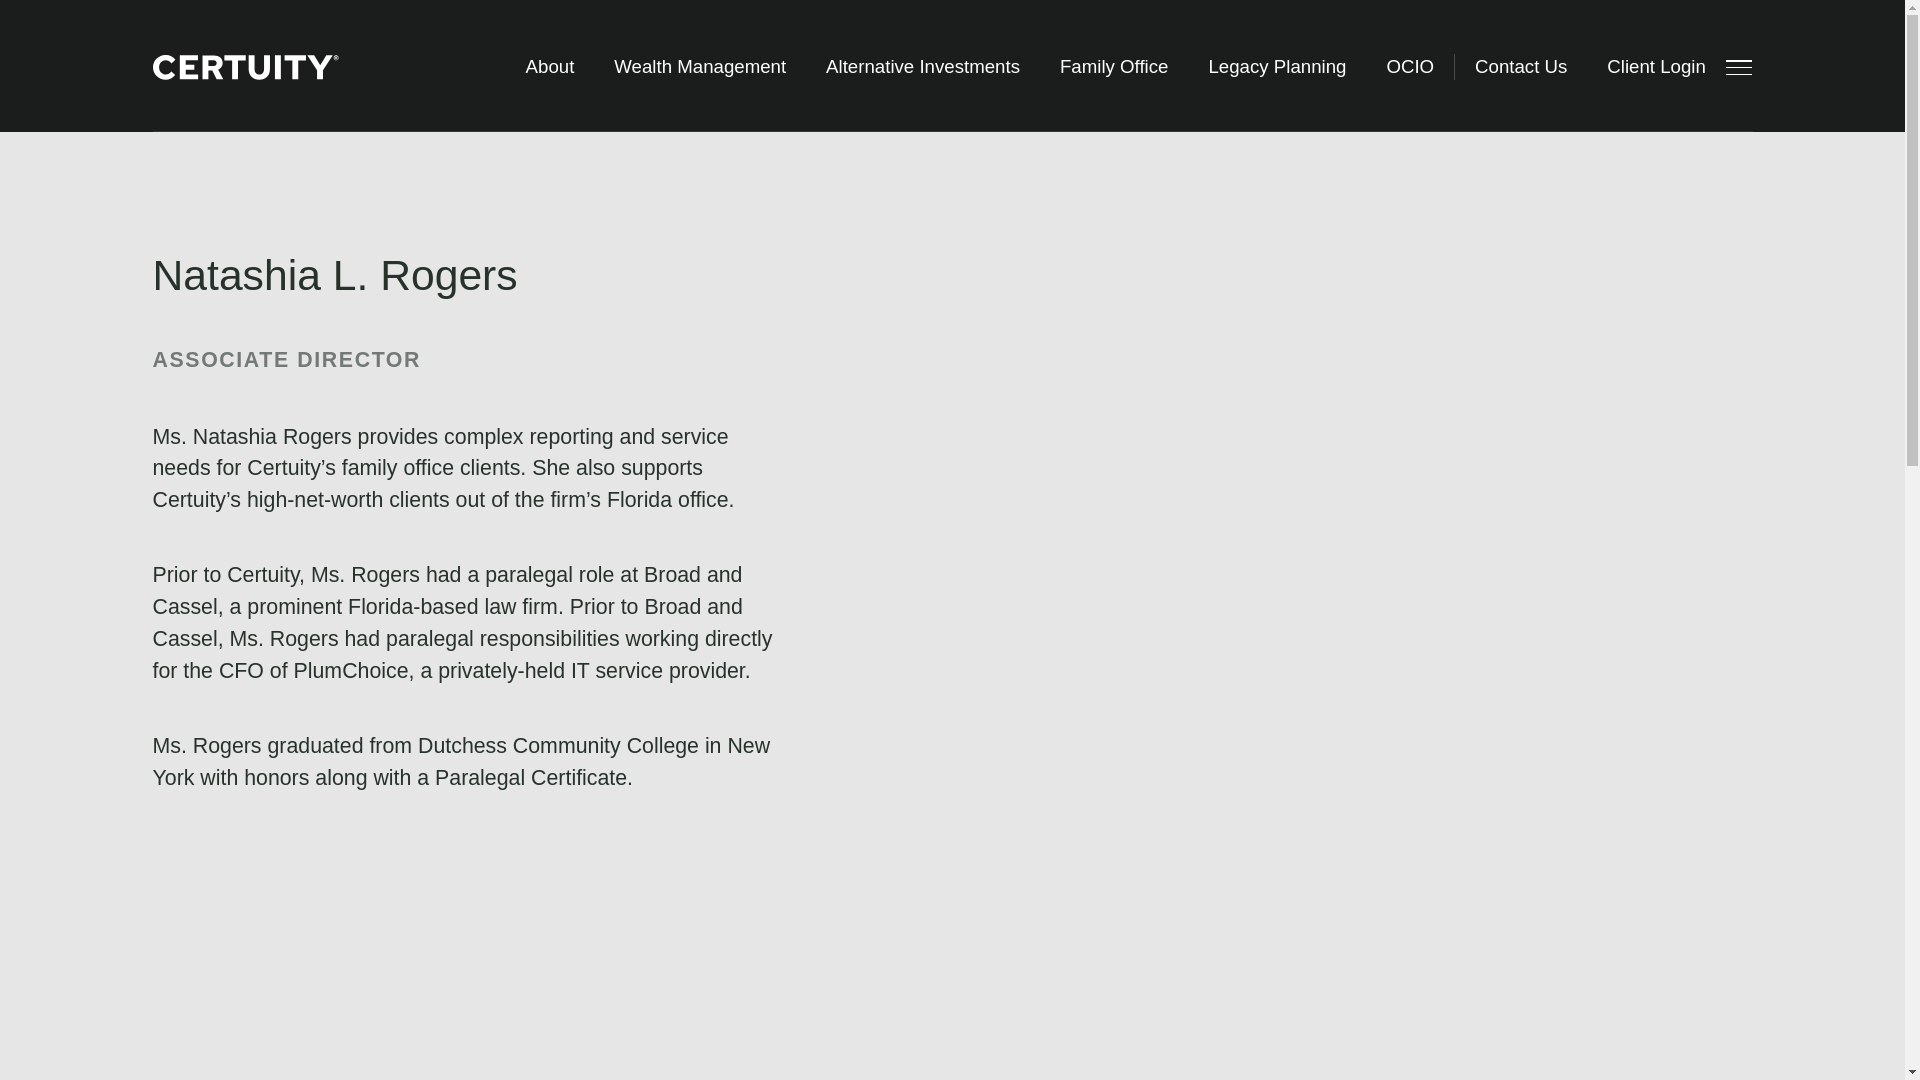 The height and width of the screenshot is (1080, 1920). Describe the element at coordinates (904, 14) in the screenshot. I see `Legacy Planning` at that location.